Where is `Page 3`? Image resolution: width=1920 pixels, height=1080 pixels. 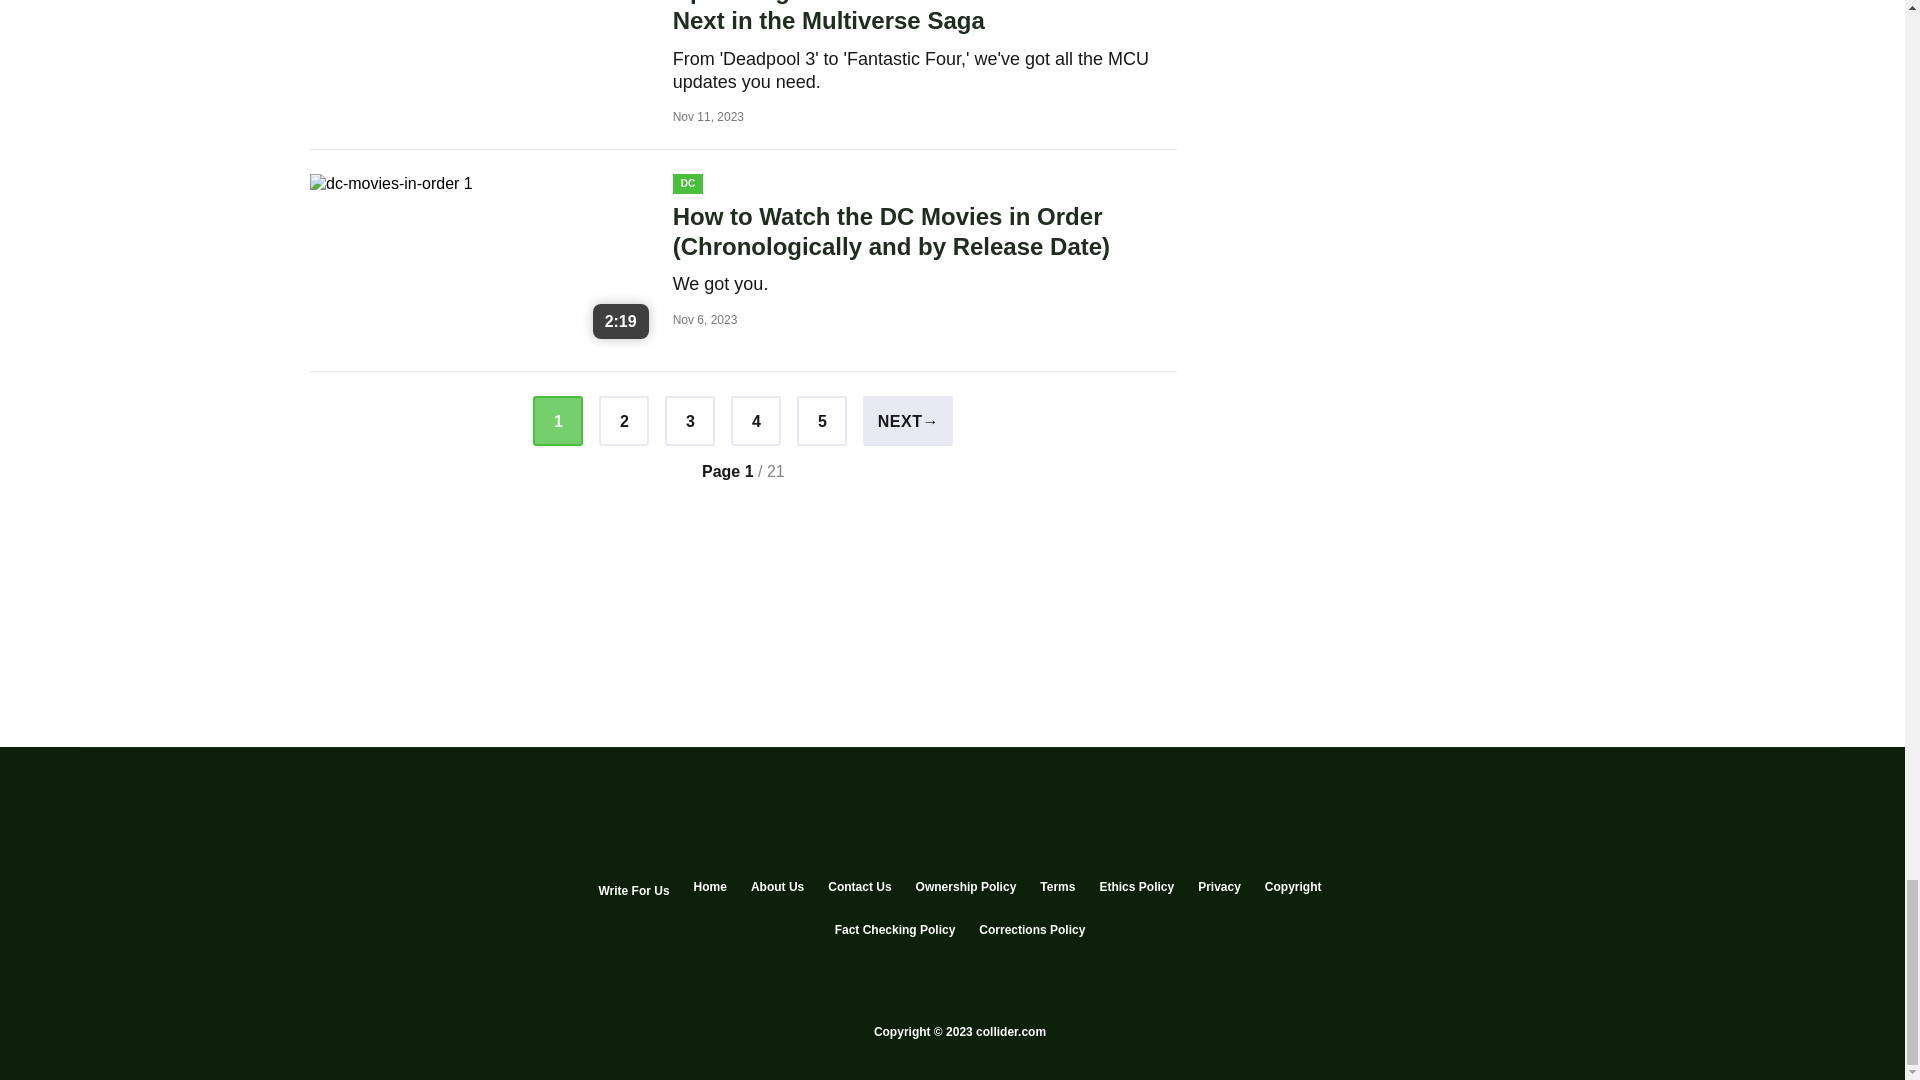 Page 3 is located at coordinates (689, 421).